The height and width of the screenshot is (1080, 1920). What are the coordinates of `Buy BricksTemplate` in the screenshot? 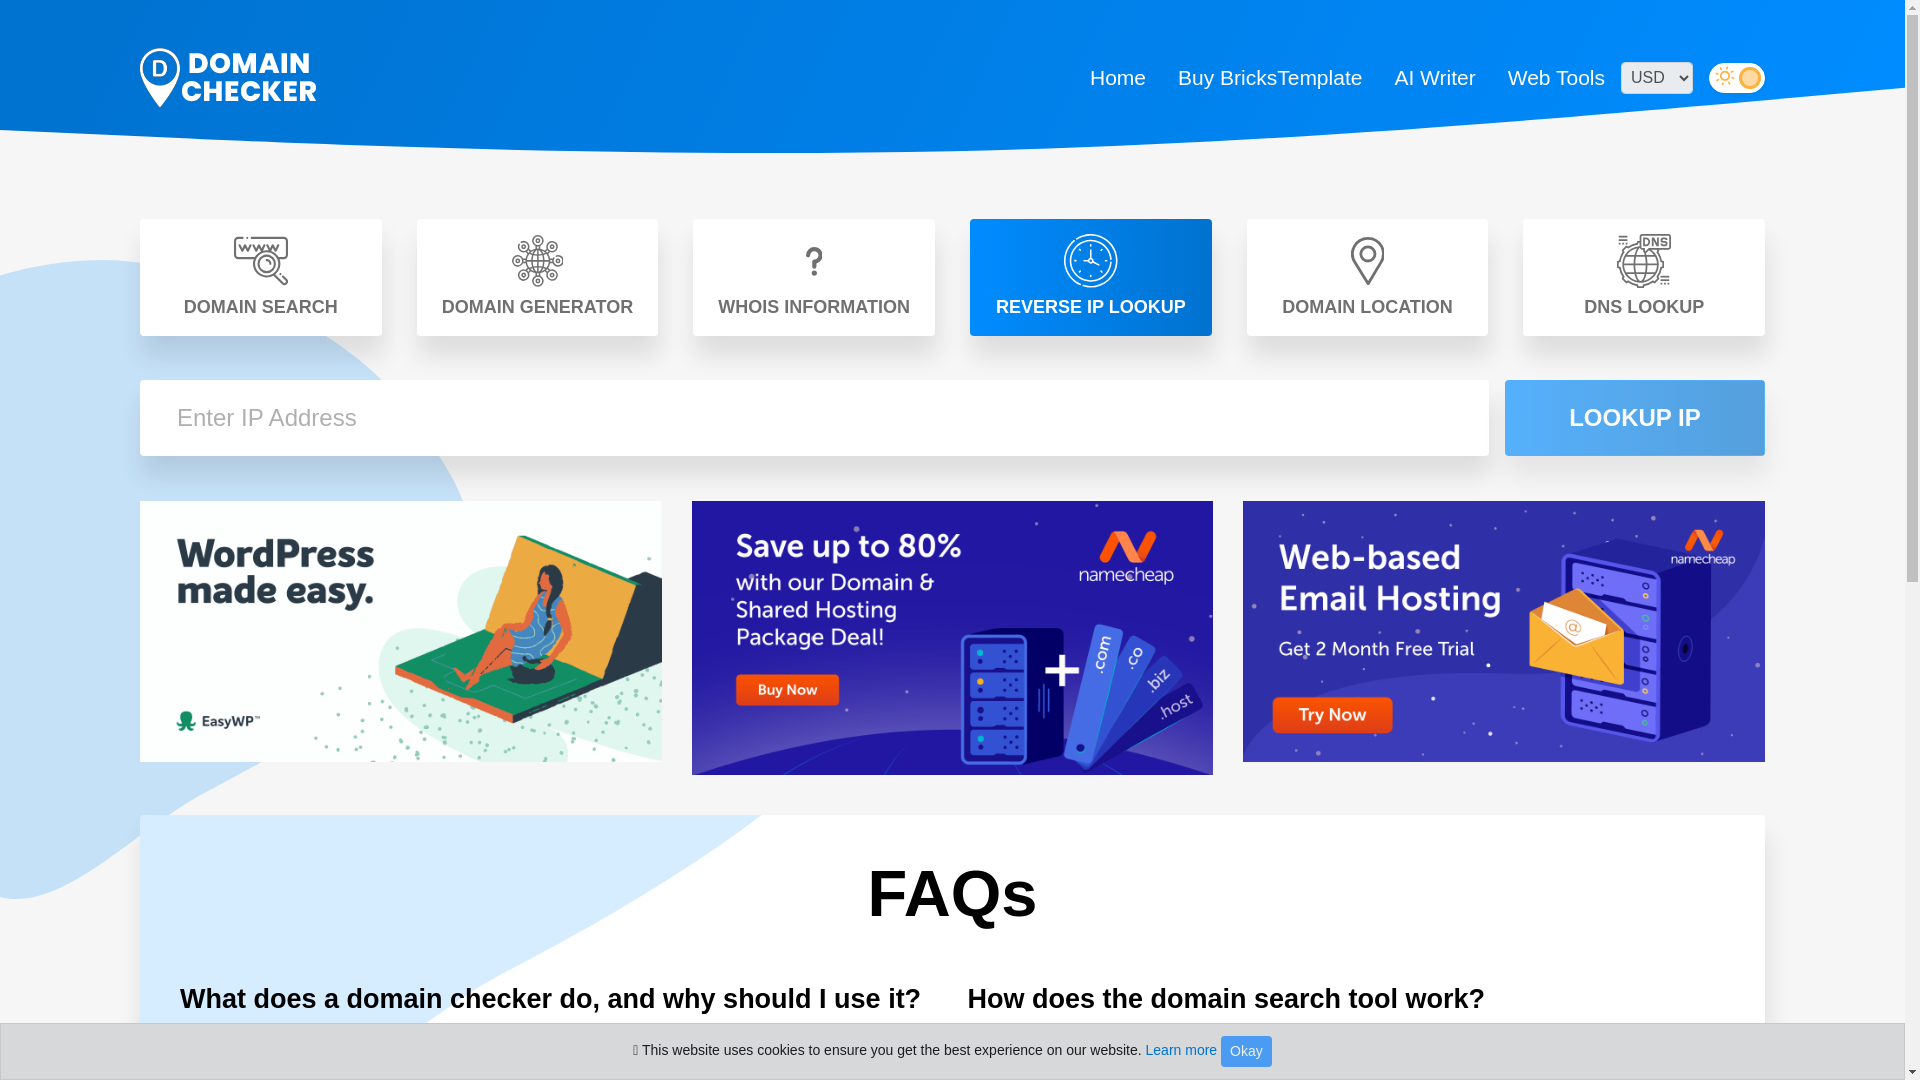 It's located at (1270, 77).